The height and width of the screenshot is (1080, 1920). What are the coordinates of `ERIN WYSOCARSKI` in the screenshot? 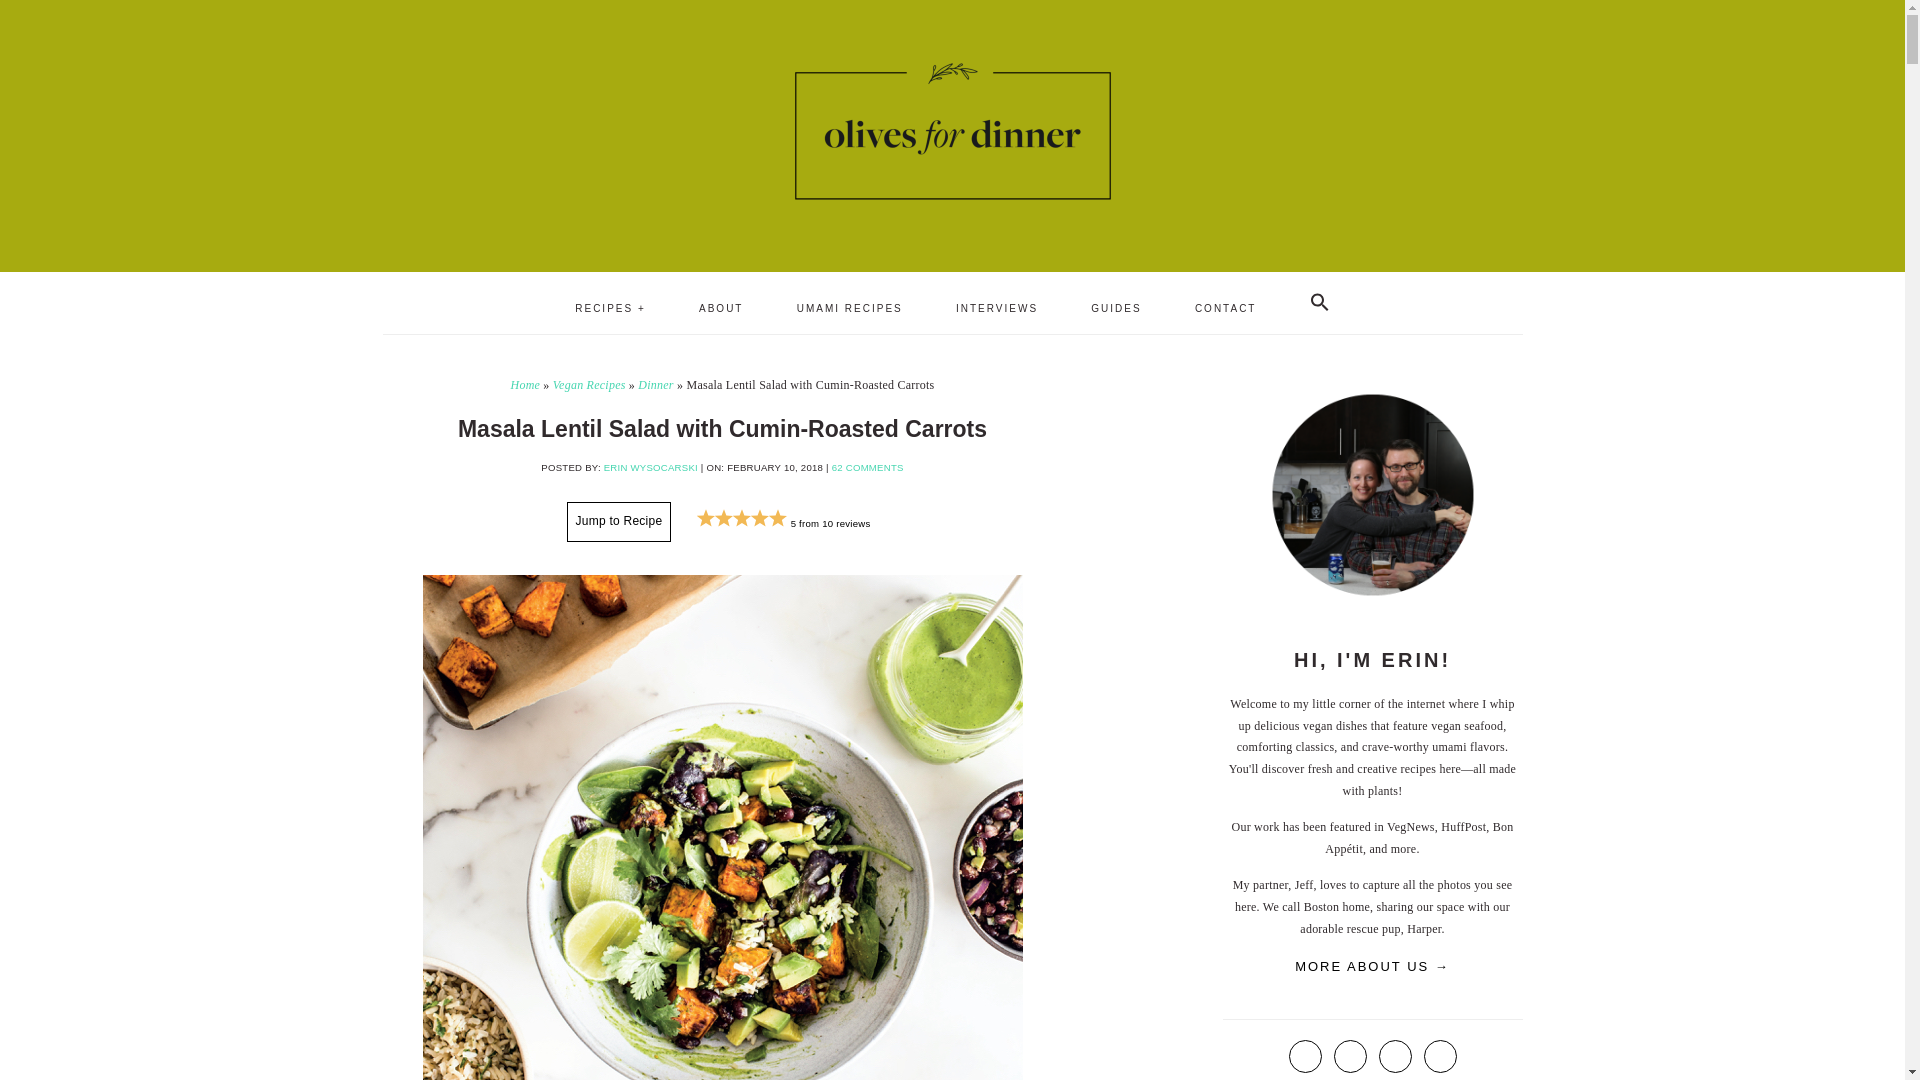 It's located at (651, 468).